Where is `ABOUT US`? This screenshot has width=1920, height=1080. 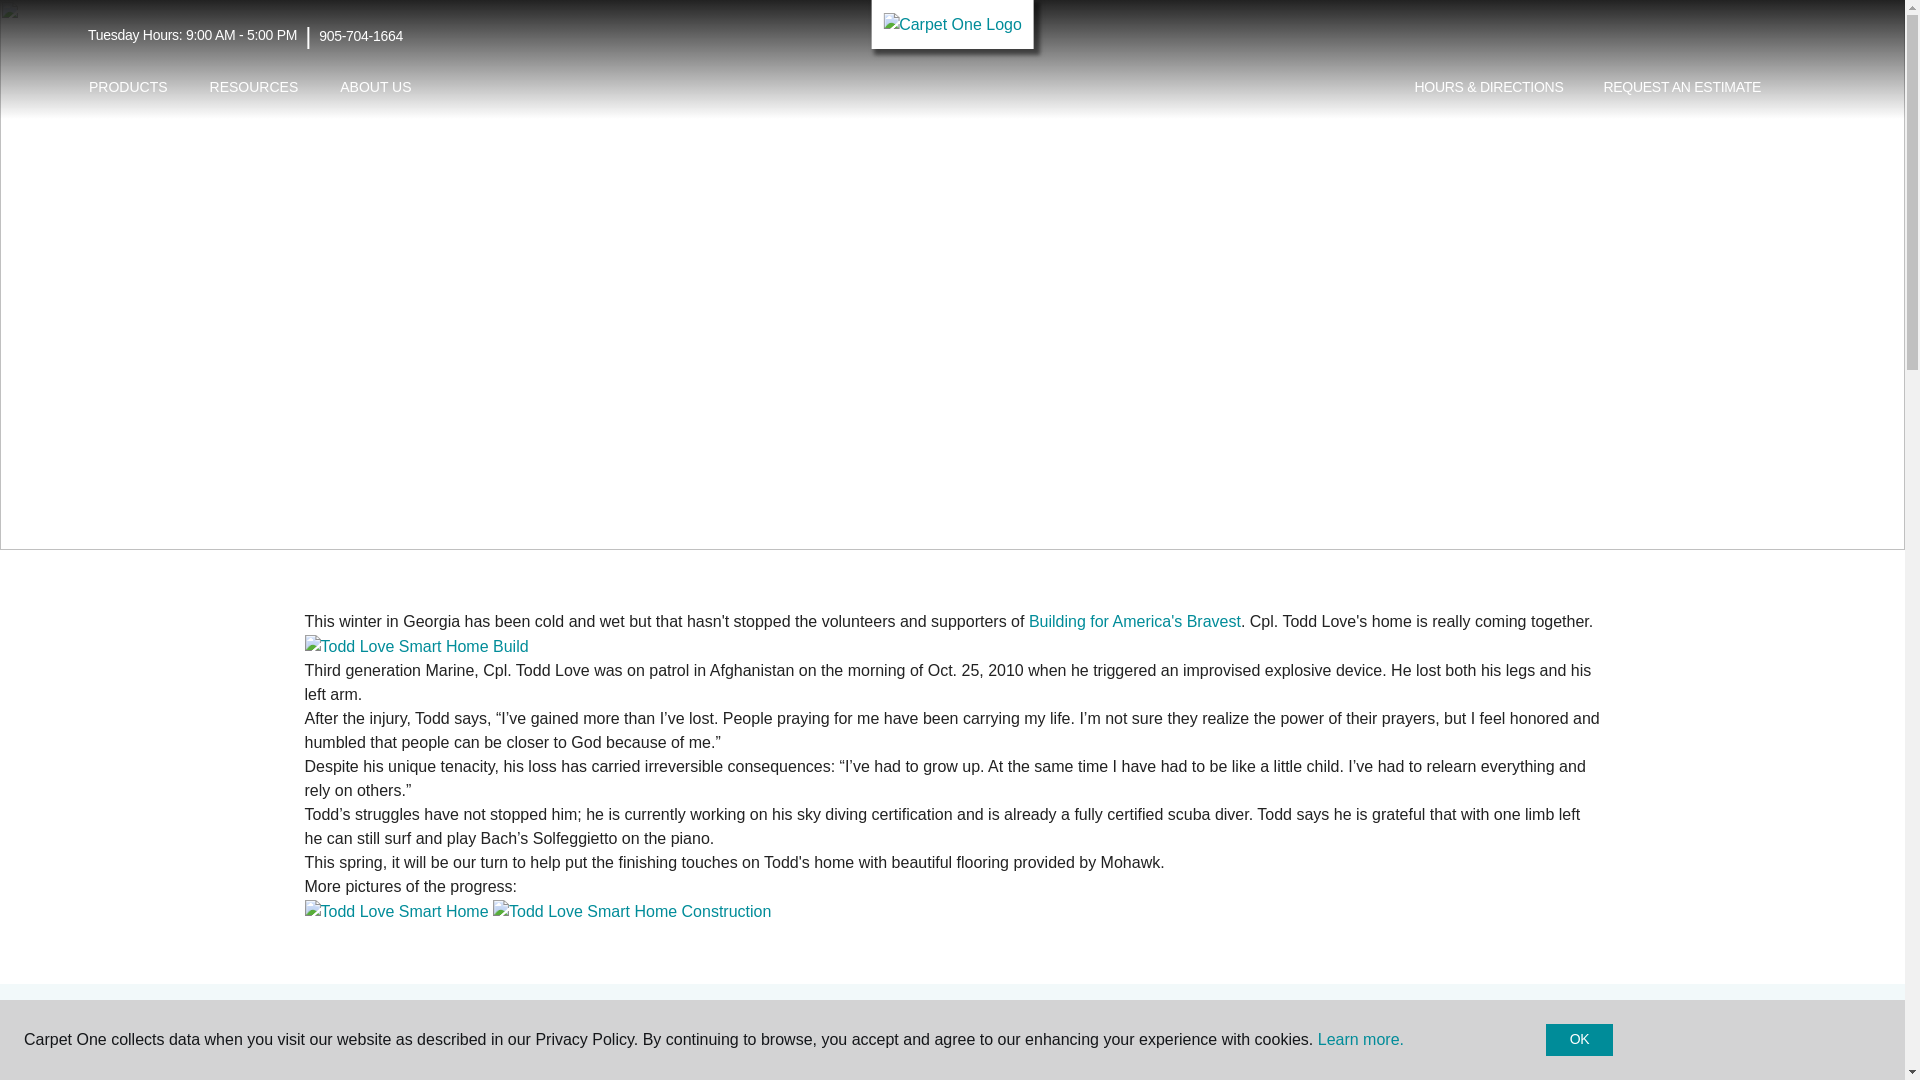 ABOUT US is located at coordinates (375, 87).